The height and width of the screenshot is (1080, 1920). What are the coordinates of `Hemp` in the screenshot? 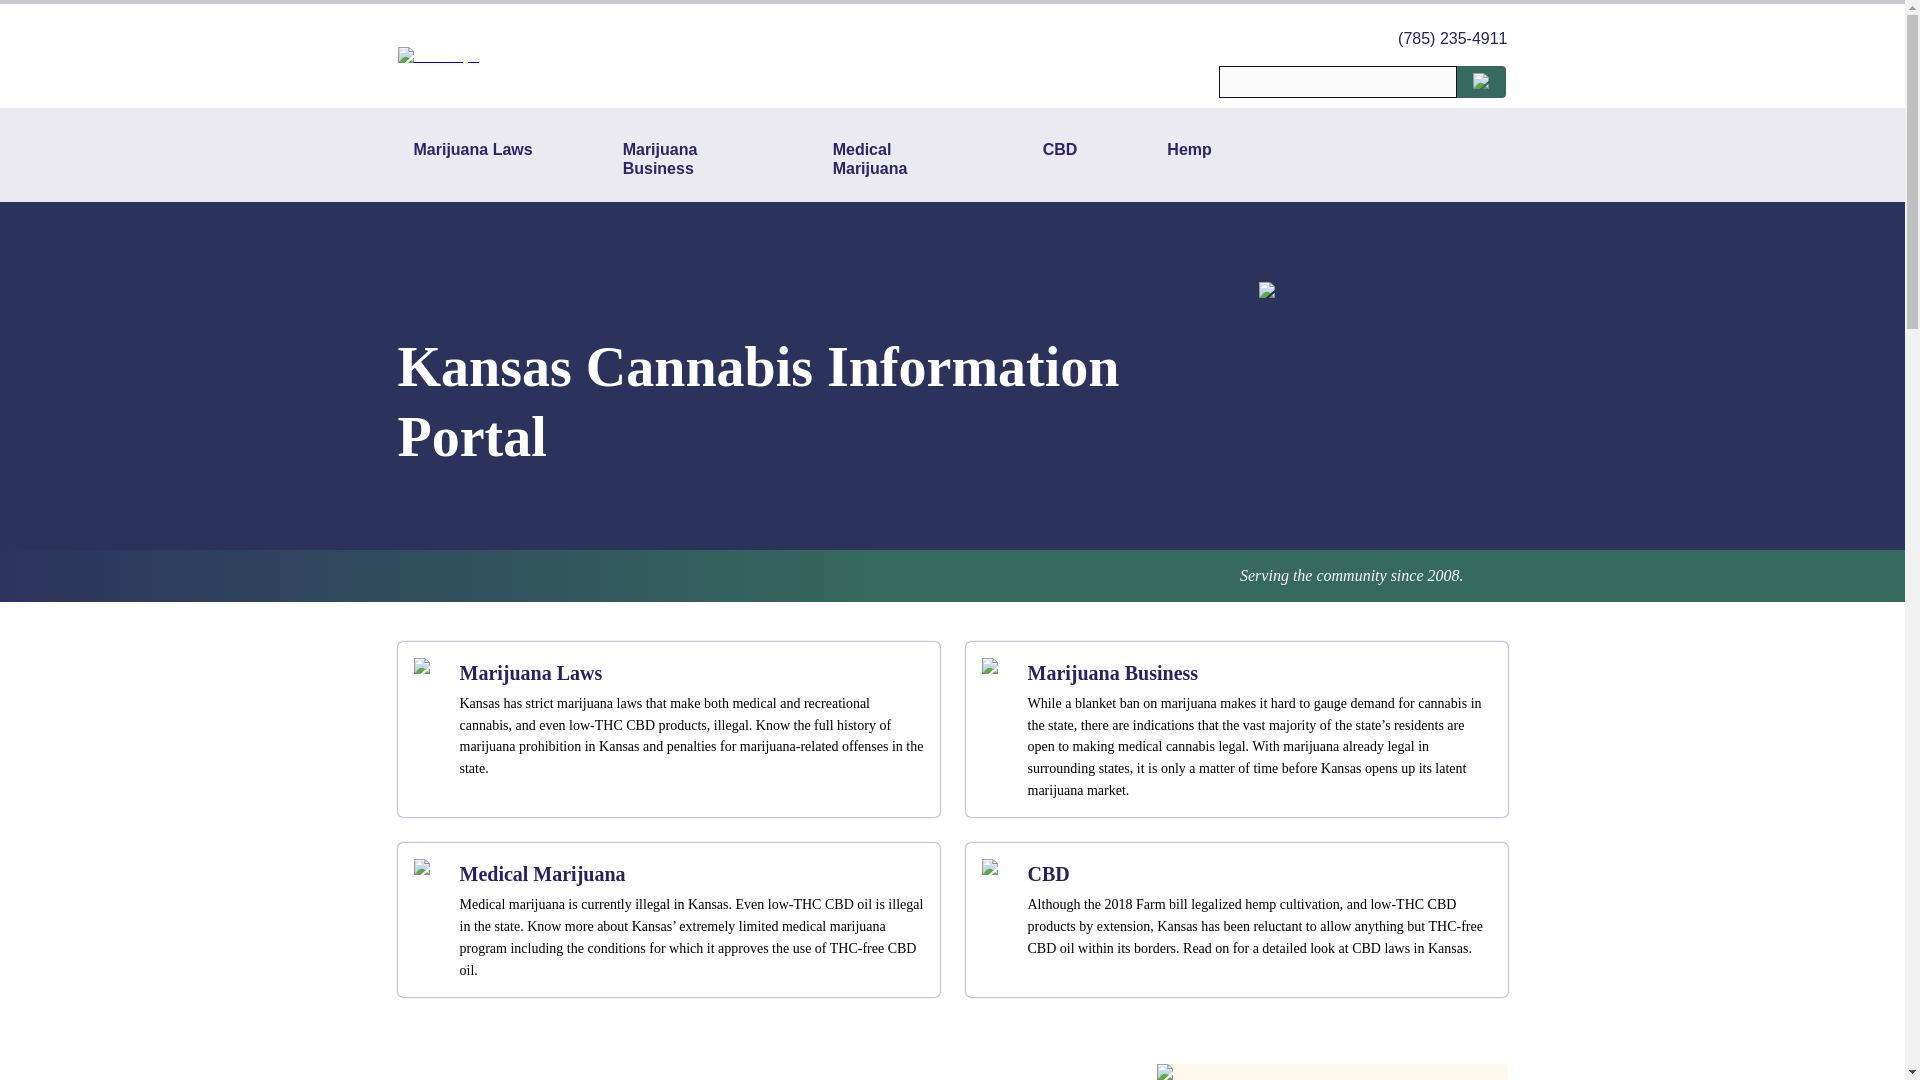 It's located at (1188, 158).